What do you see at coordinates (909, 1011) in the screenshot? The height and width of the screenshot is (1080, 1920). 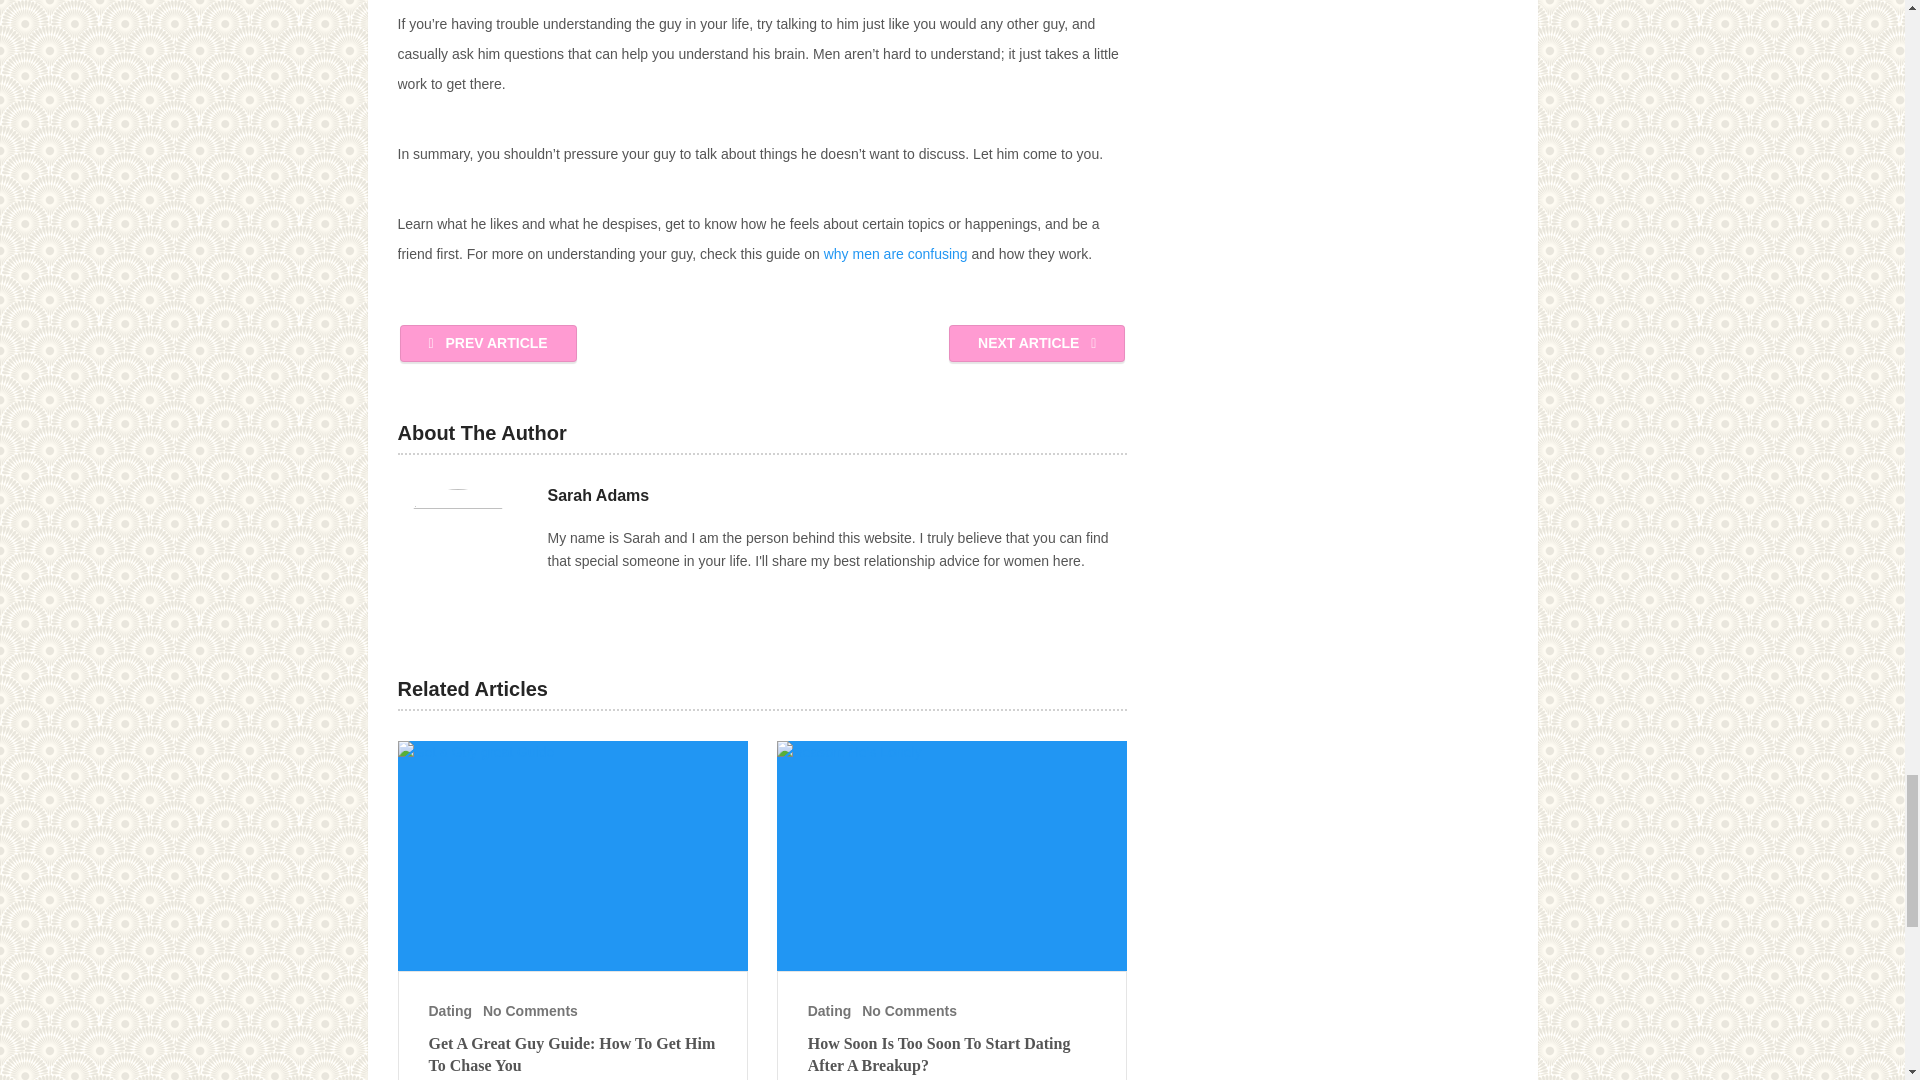 I see `No Comments` at bounding box center [909, 1011].